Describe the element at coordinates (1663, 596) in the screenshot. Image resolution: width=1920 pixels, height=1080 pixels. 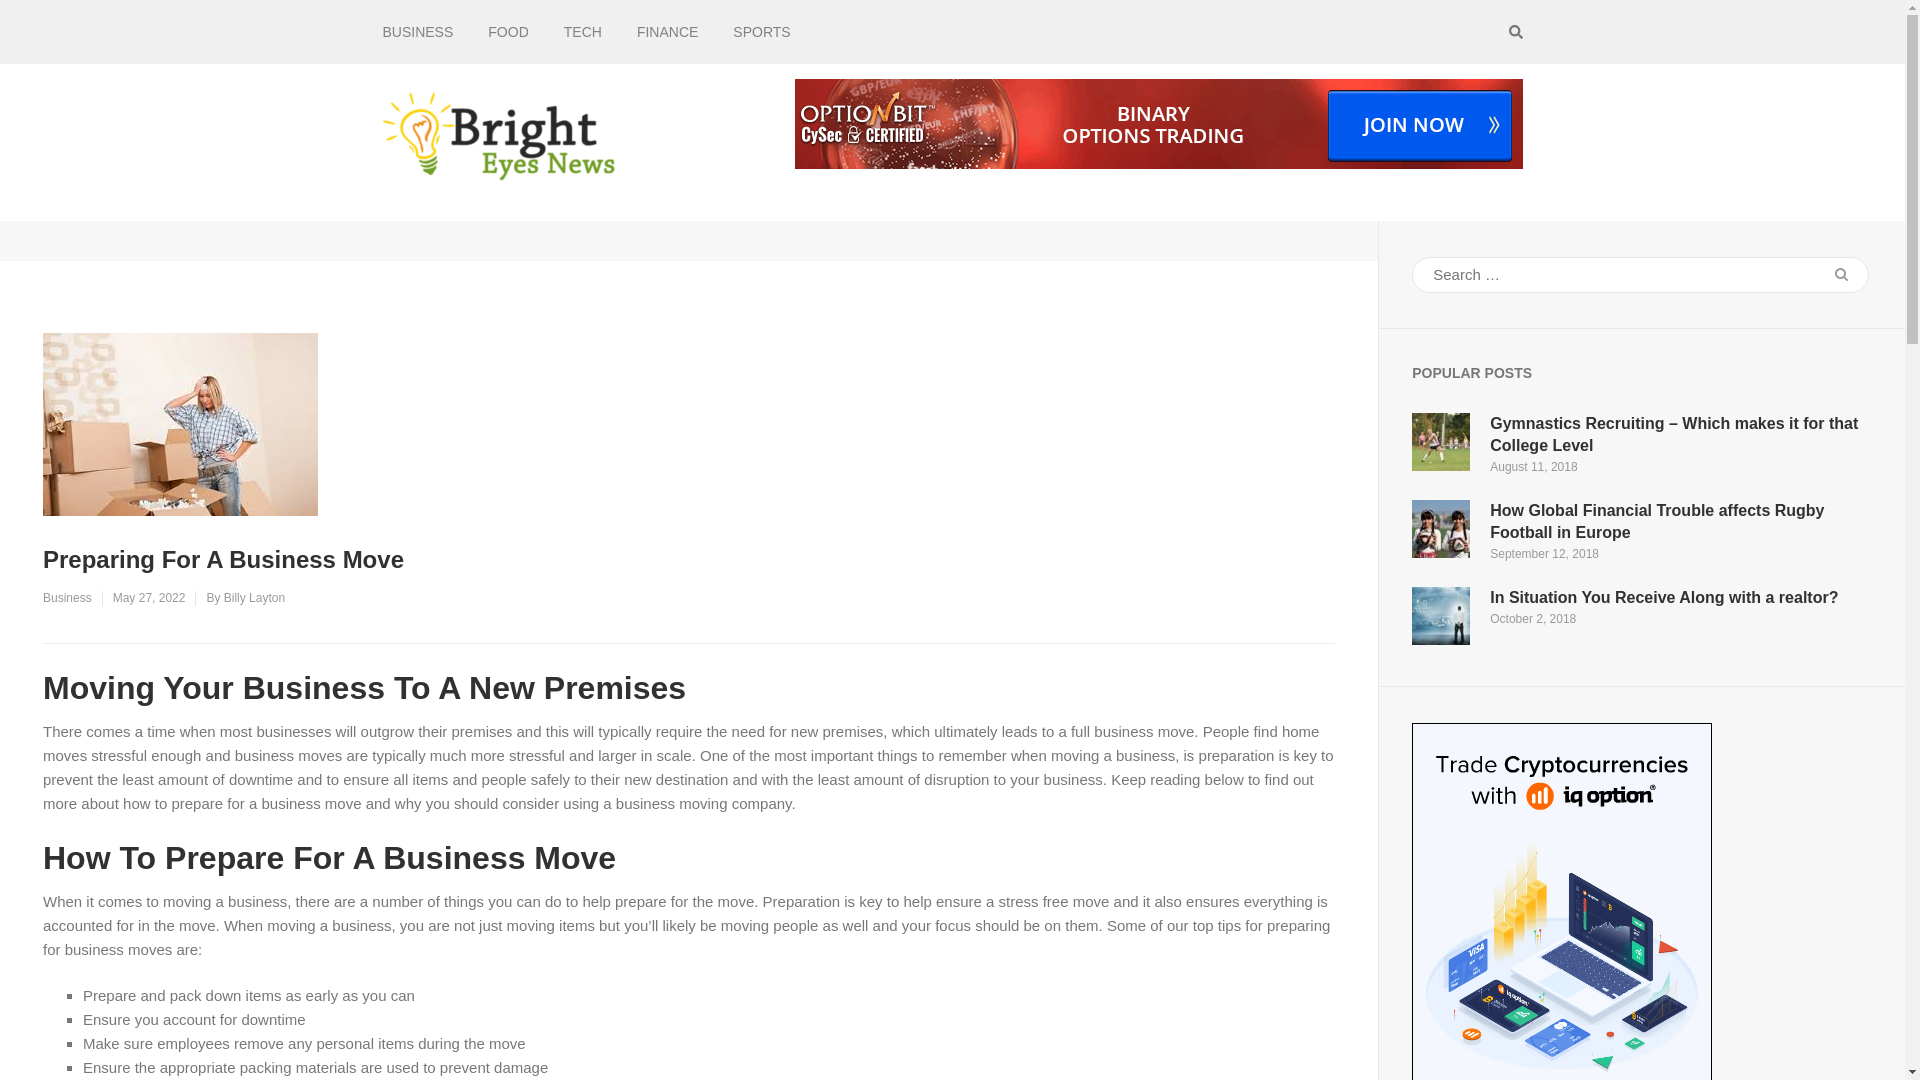
I see `In Situation You Receive Along with a realtor?` at that location.